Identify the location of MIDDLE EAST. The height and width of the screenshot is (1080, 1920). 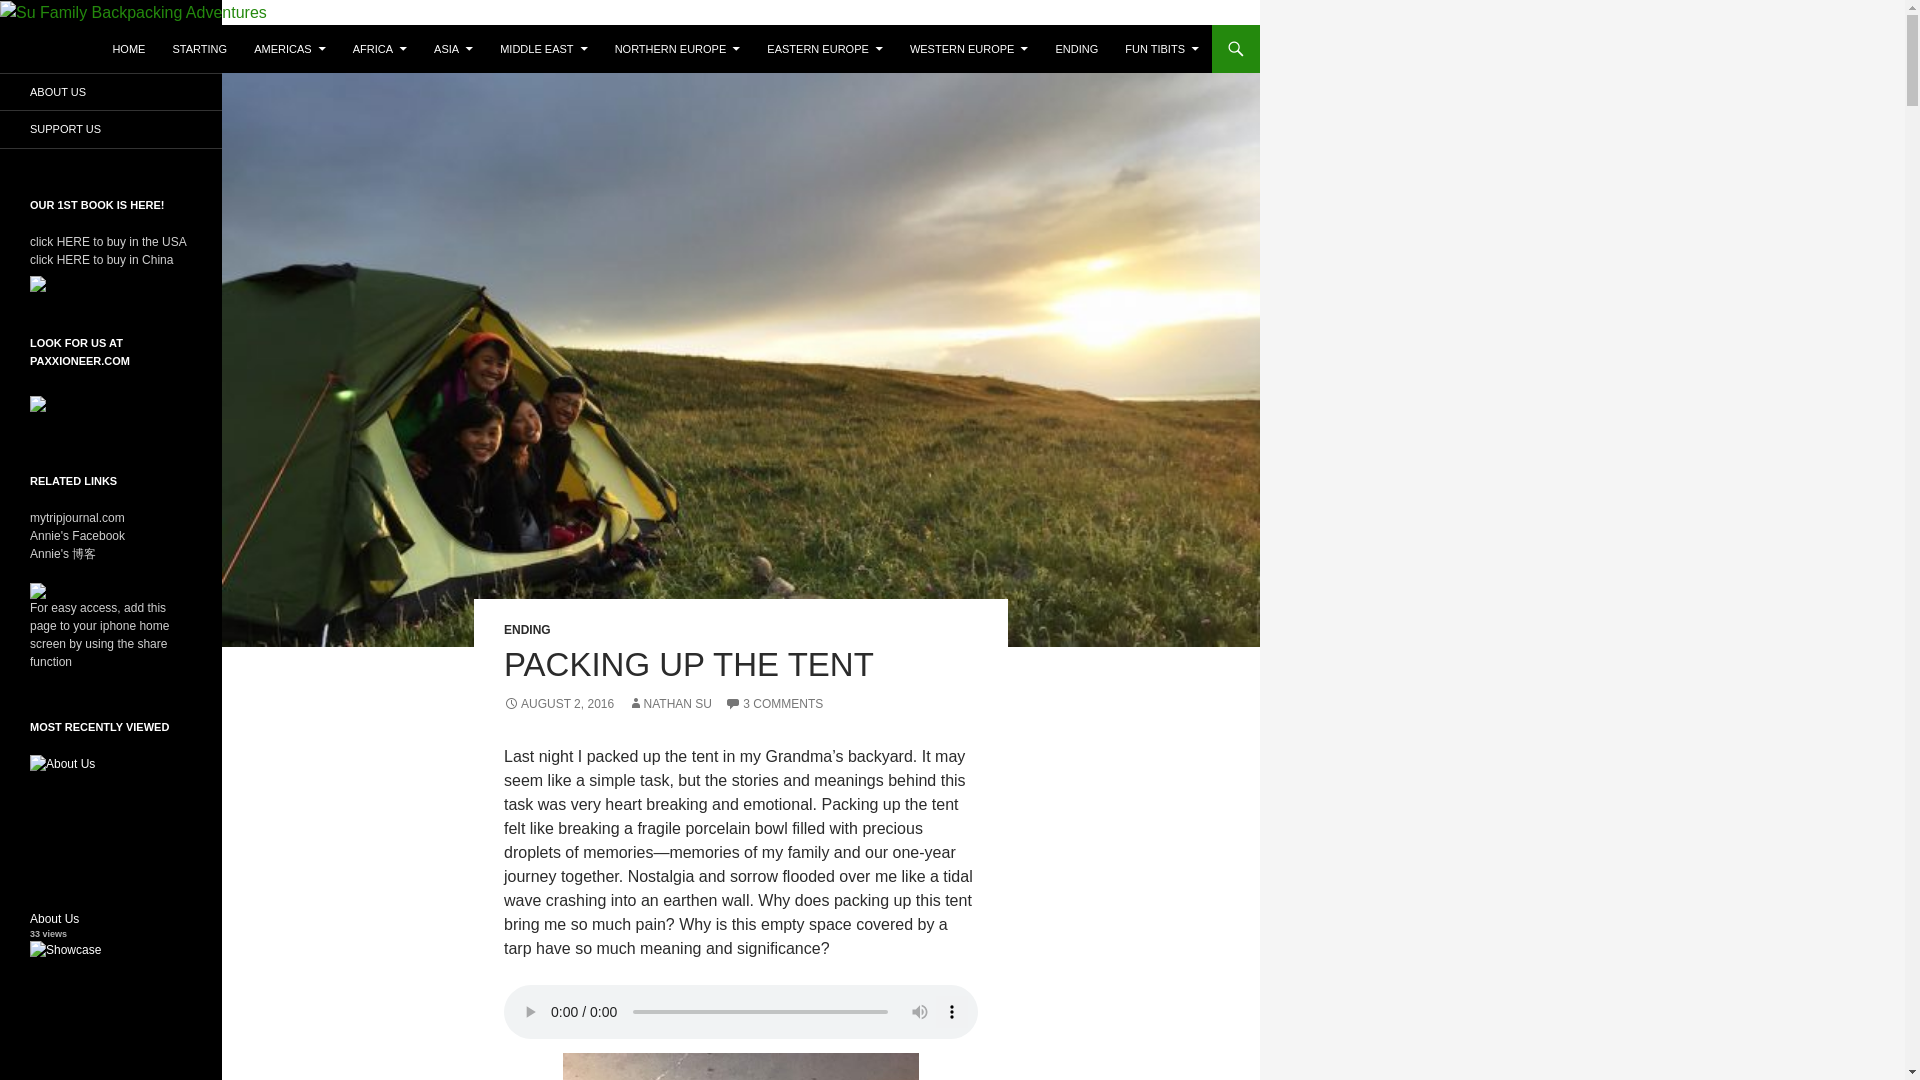
(543, 48).